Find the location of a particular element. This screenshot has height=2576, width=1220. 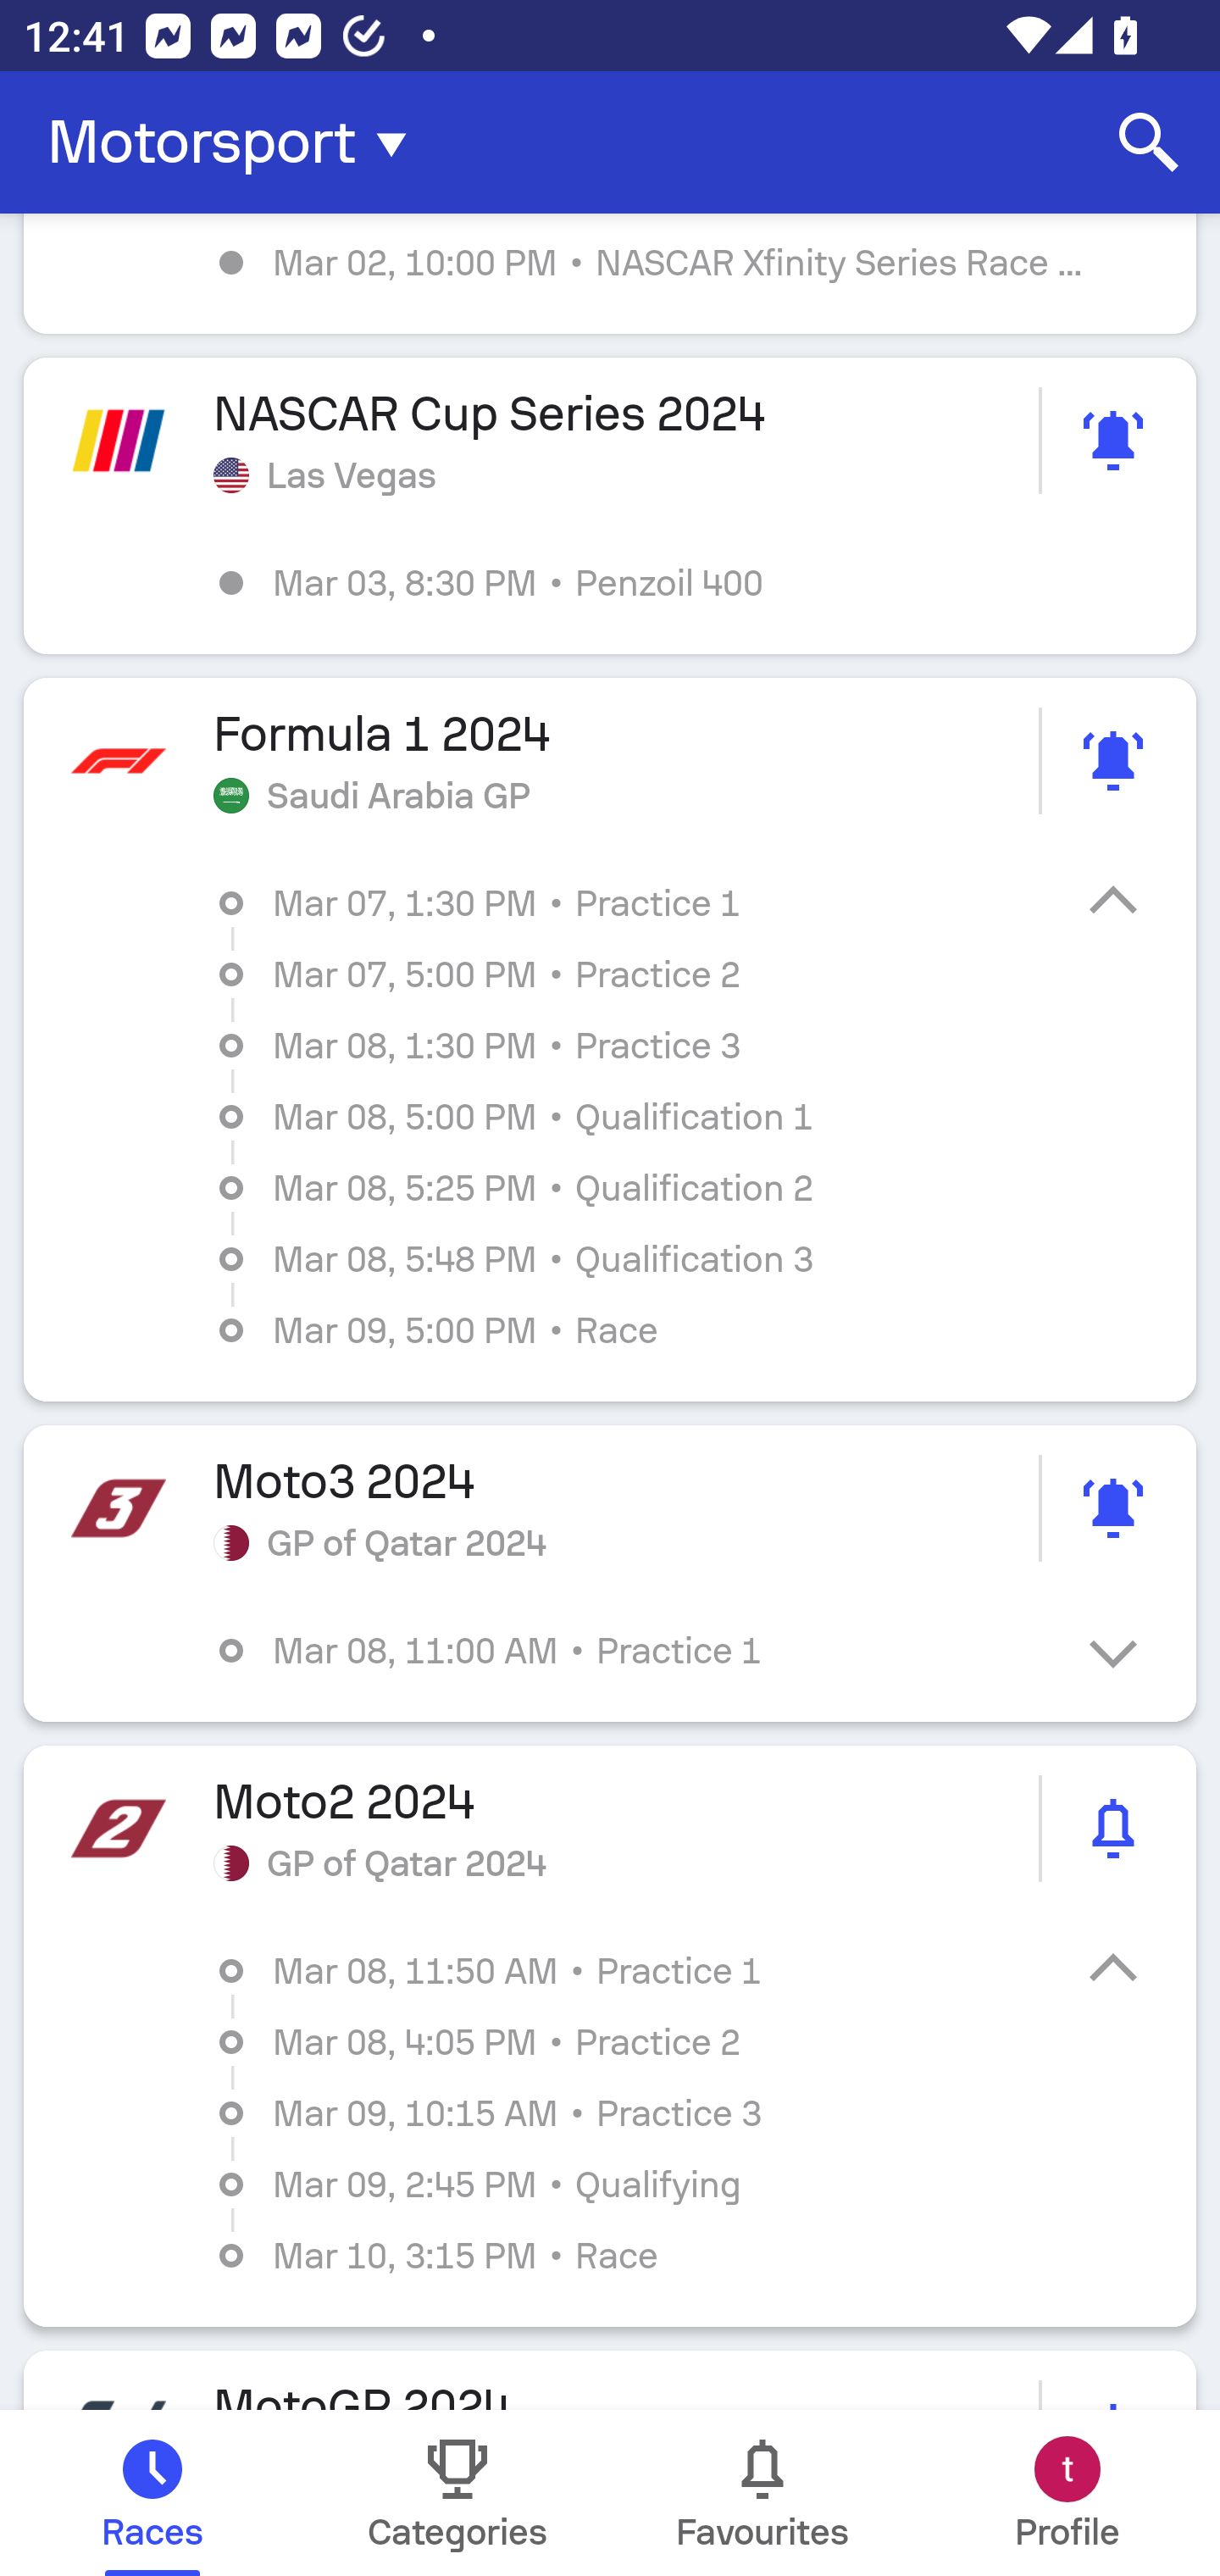

Motorsport is located at coordinates (237, 142).